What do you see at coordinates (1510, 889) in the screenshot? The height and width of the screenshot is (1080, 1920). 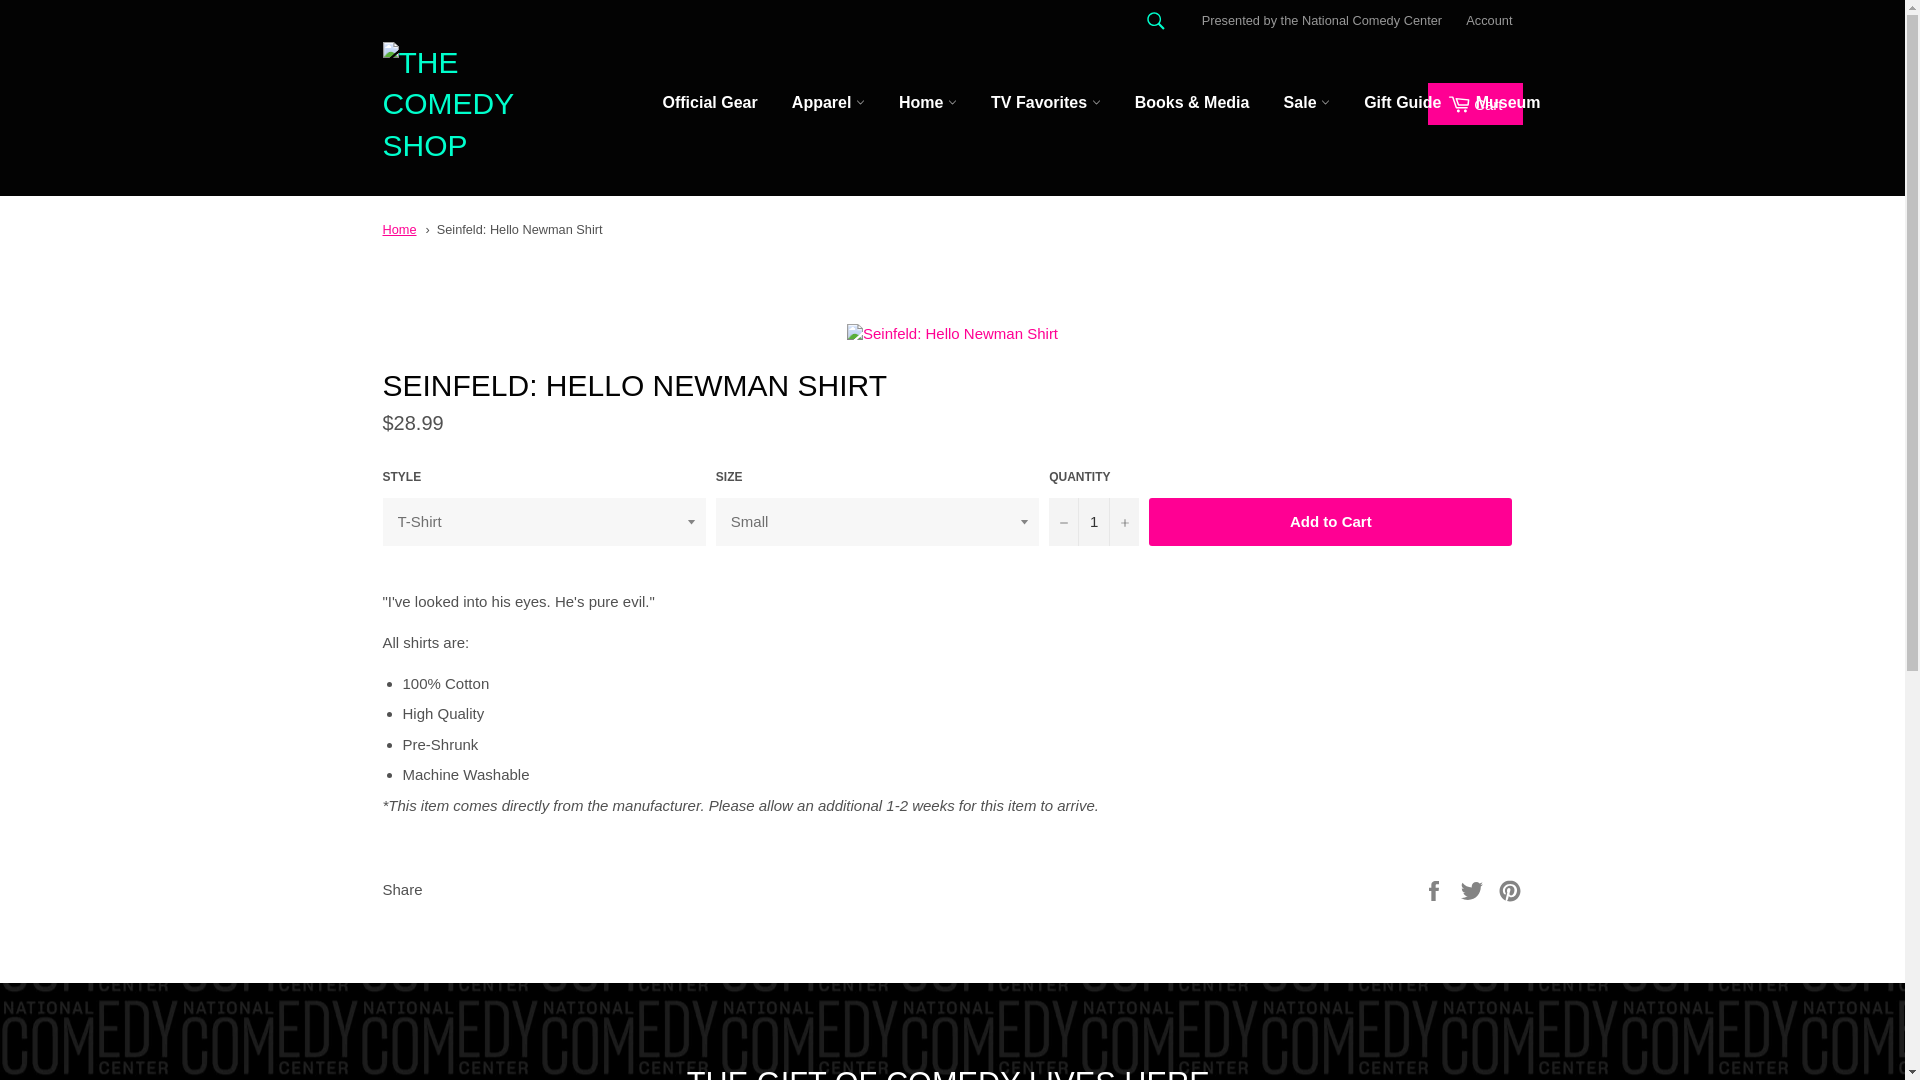 I see `Pin on Pinterest` at bounding box center [1510, 889].